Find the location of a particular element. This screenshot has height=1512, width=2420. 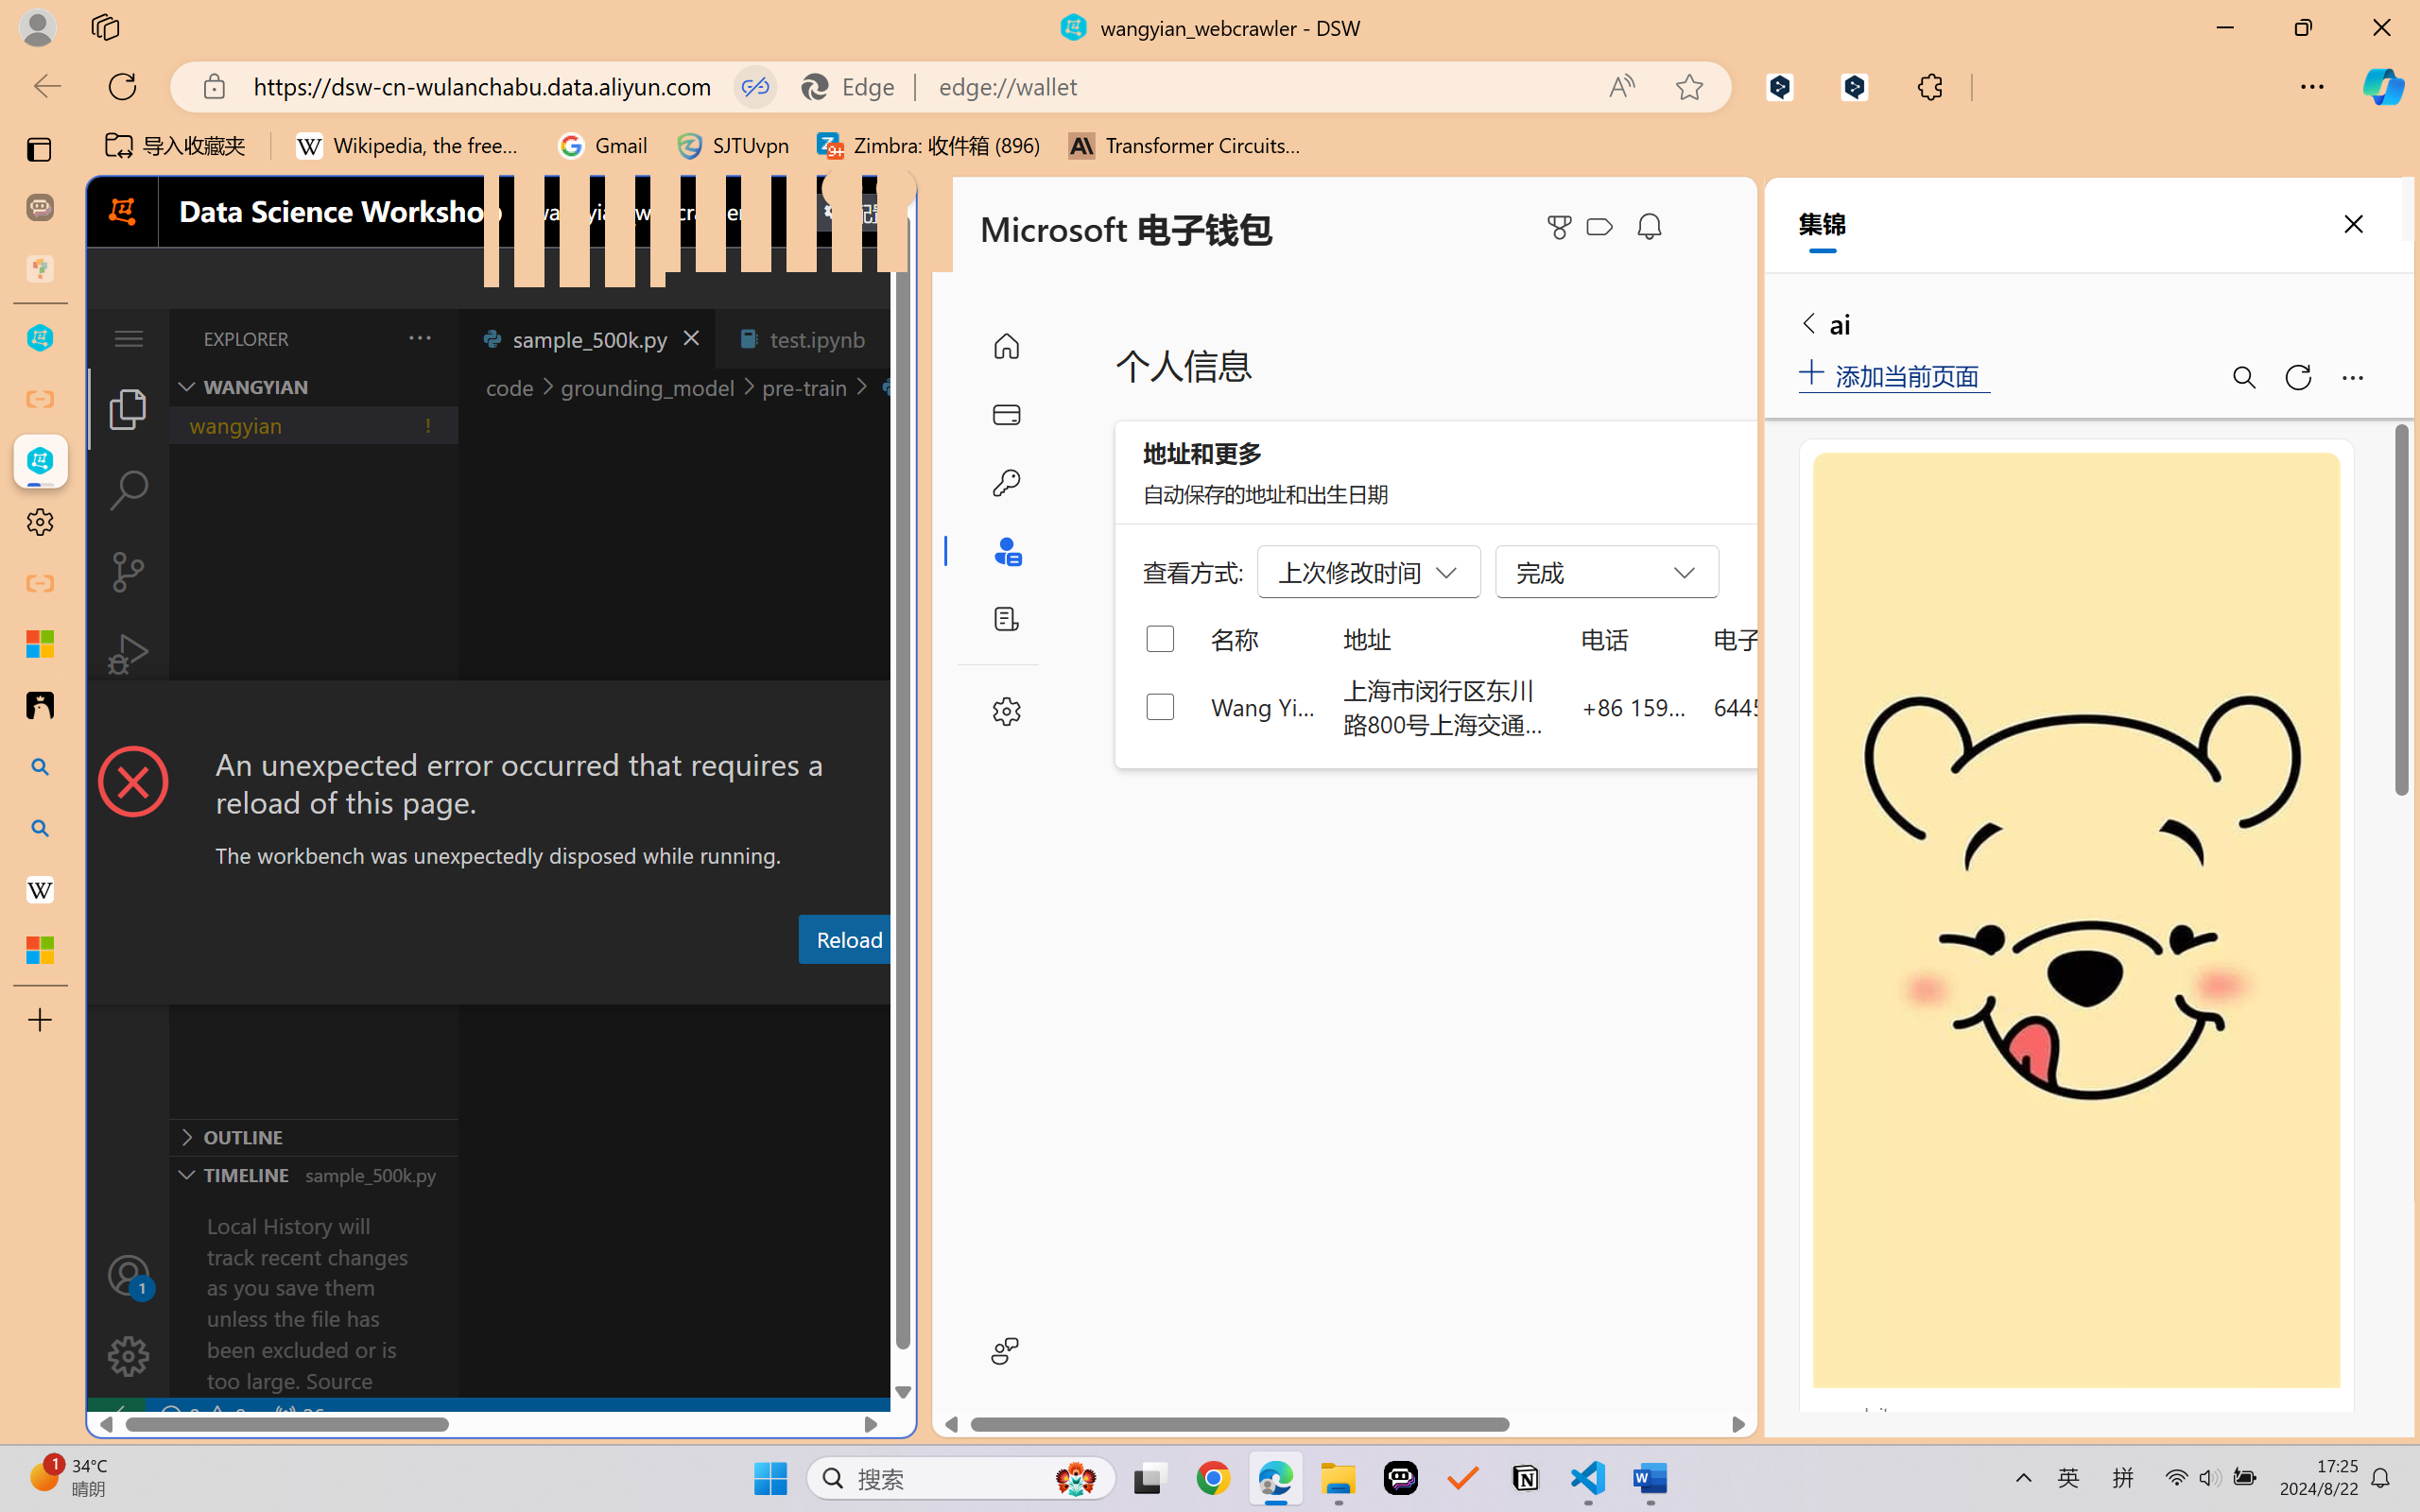

Wikipedia, the free encyclopedia is located at coordinates (412, 146).